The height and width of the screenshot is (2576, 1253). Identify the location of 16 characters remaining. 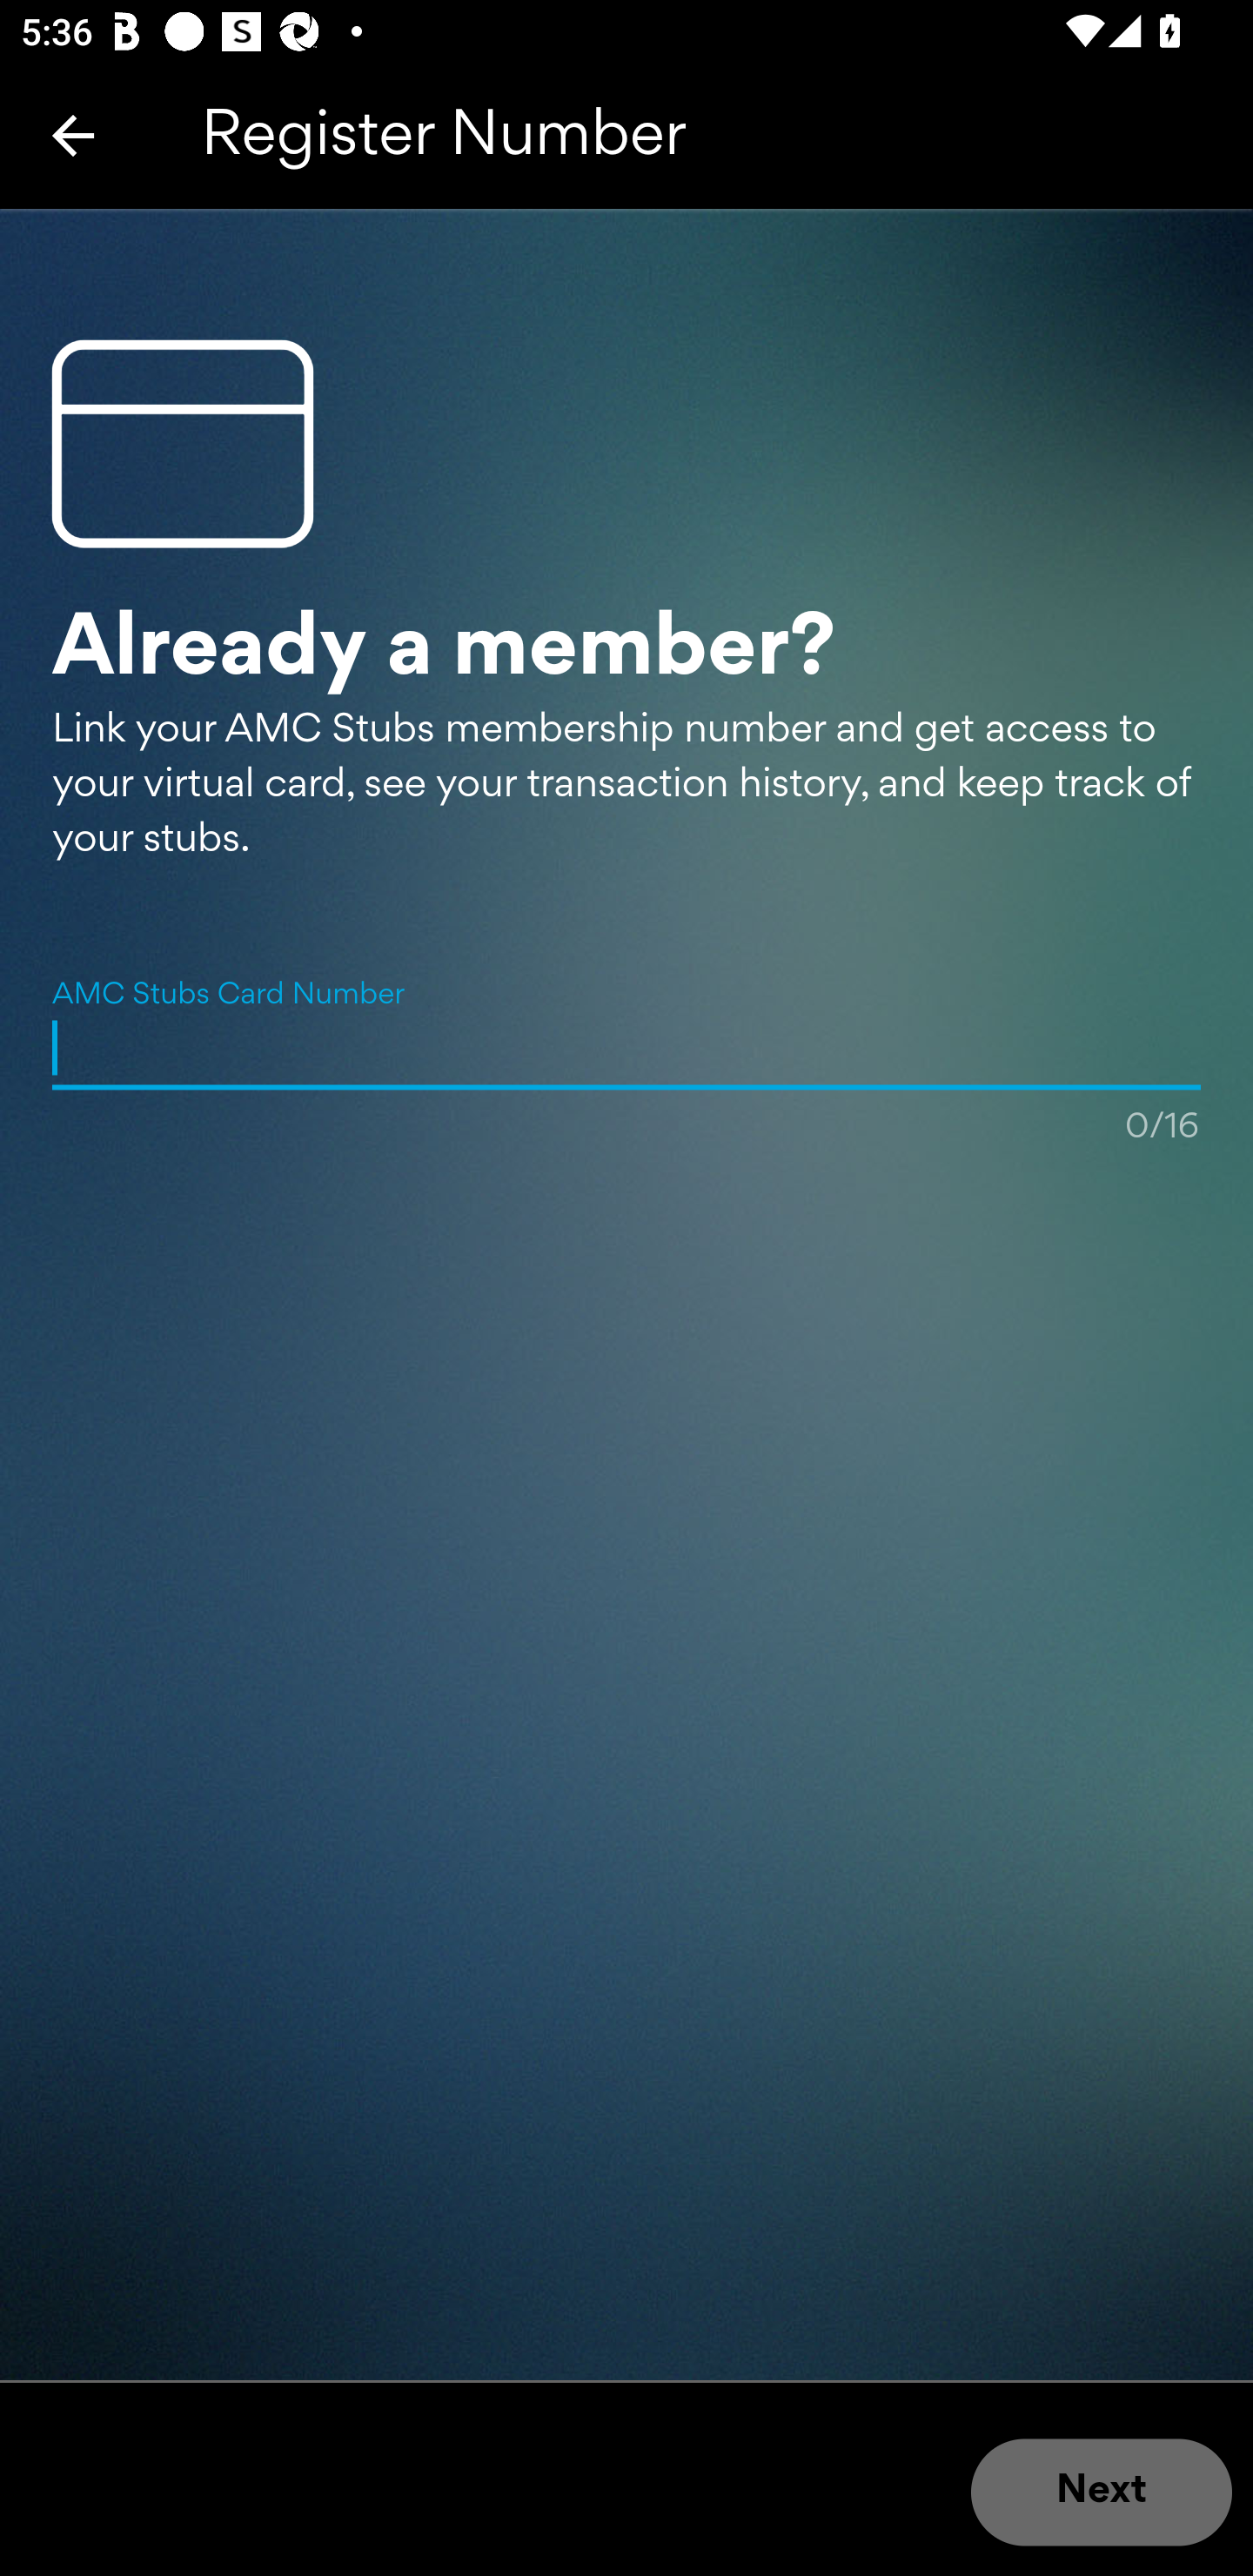
(626, 1046).